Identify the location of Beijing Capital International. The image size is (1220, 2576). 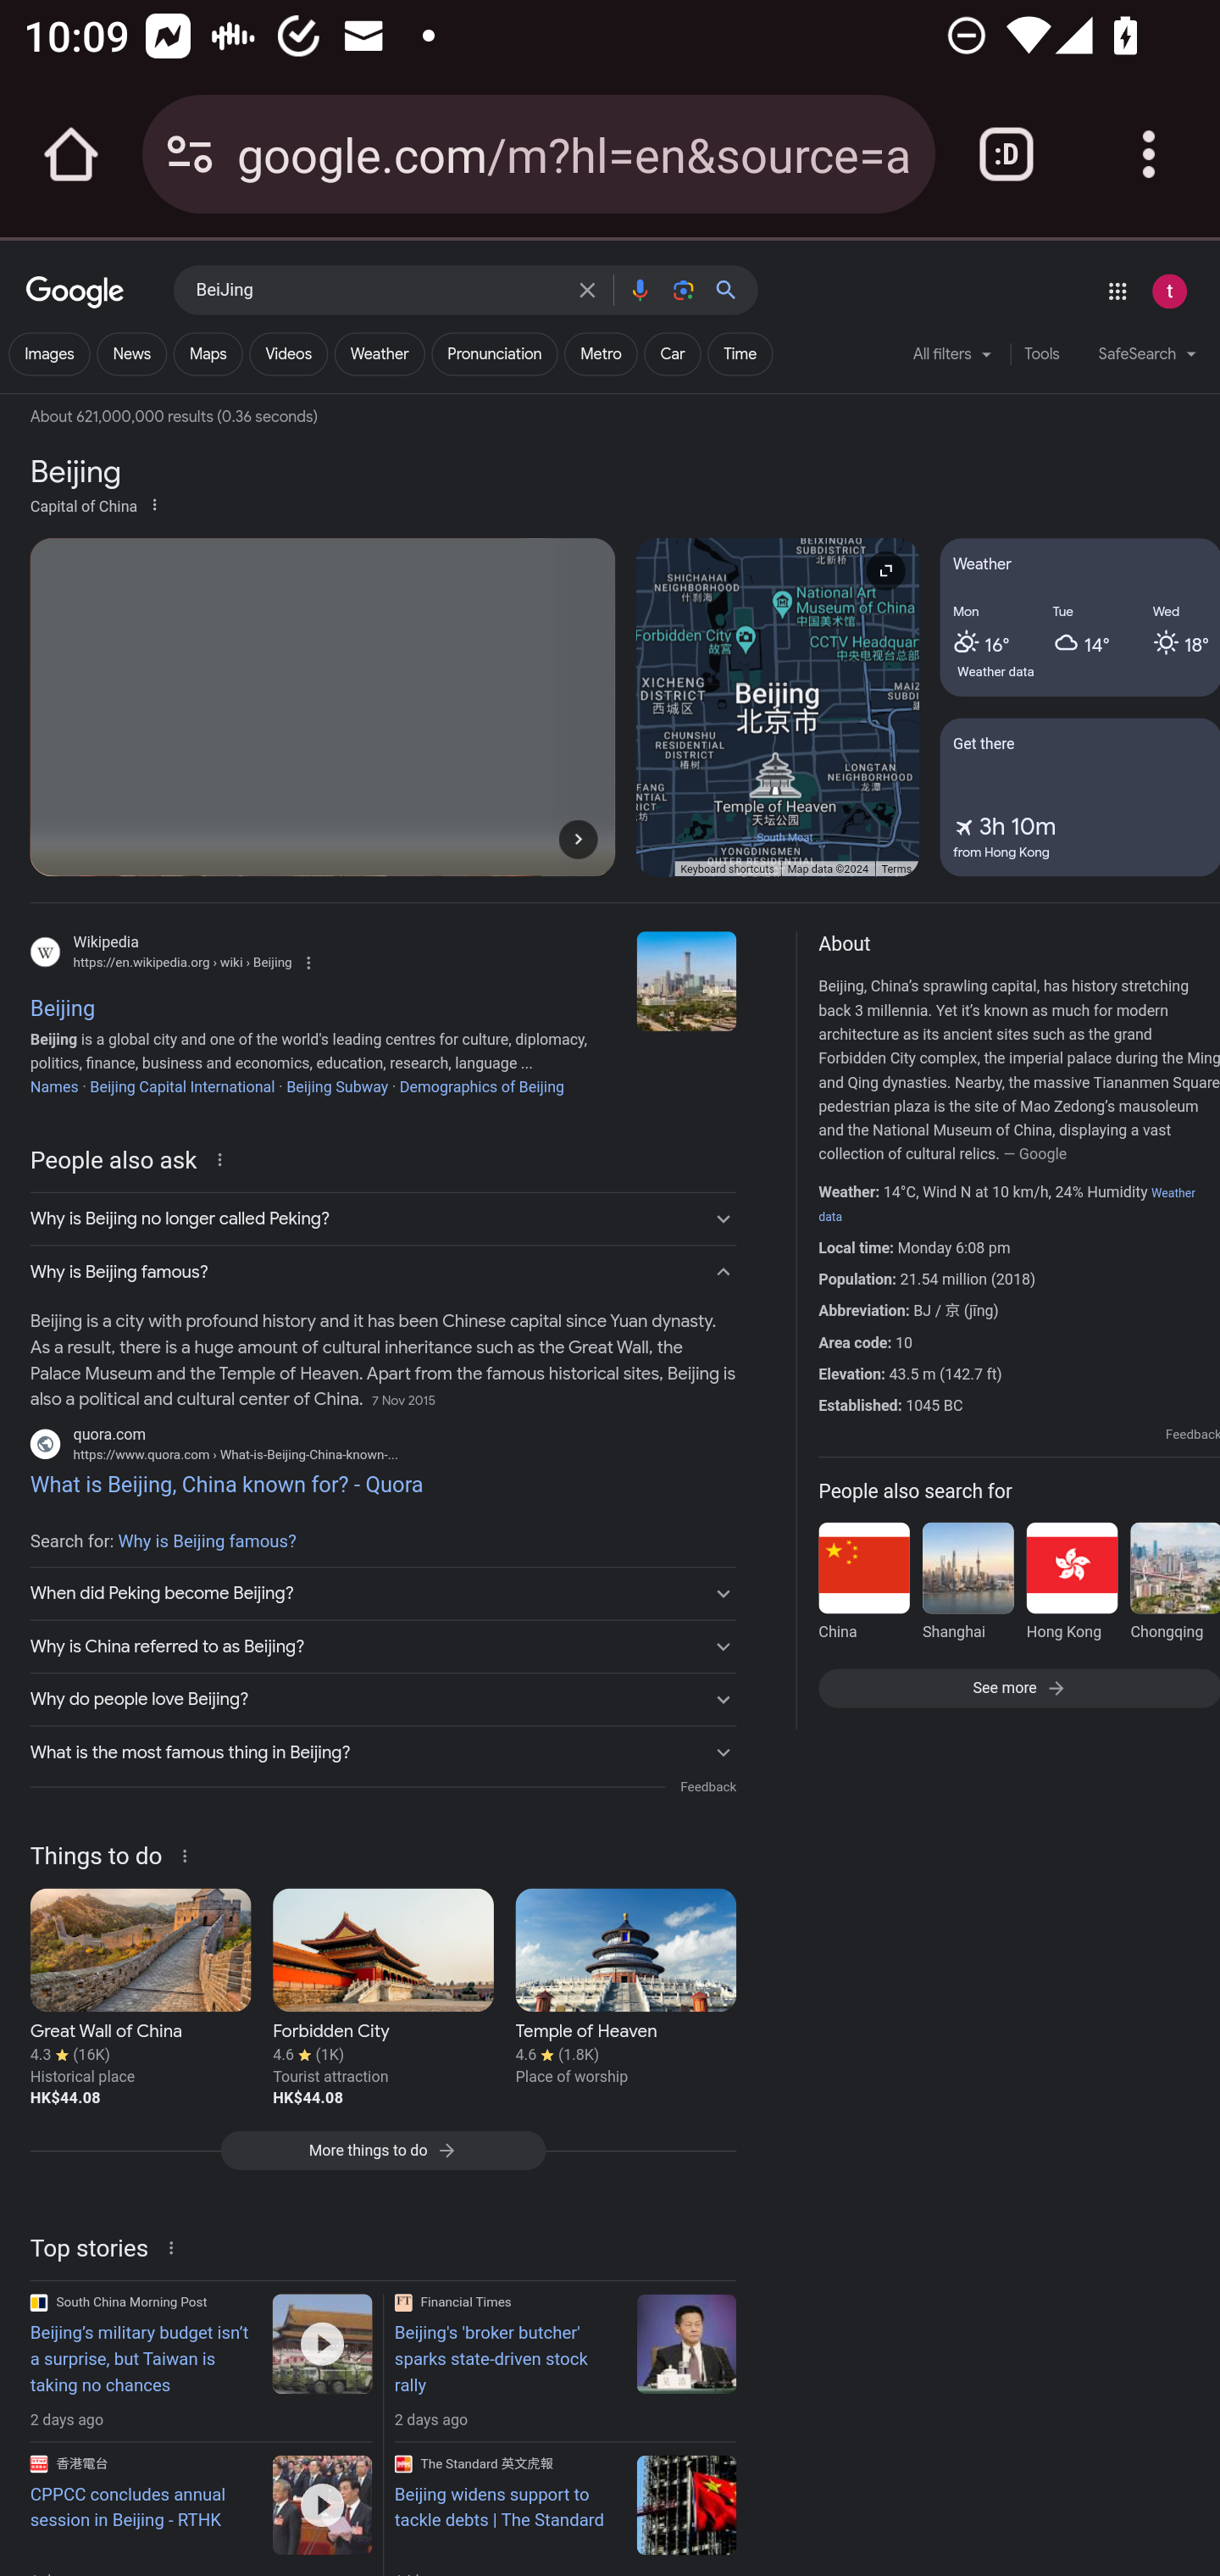
(181, 1086).